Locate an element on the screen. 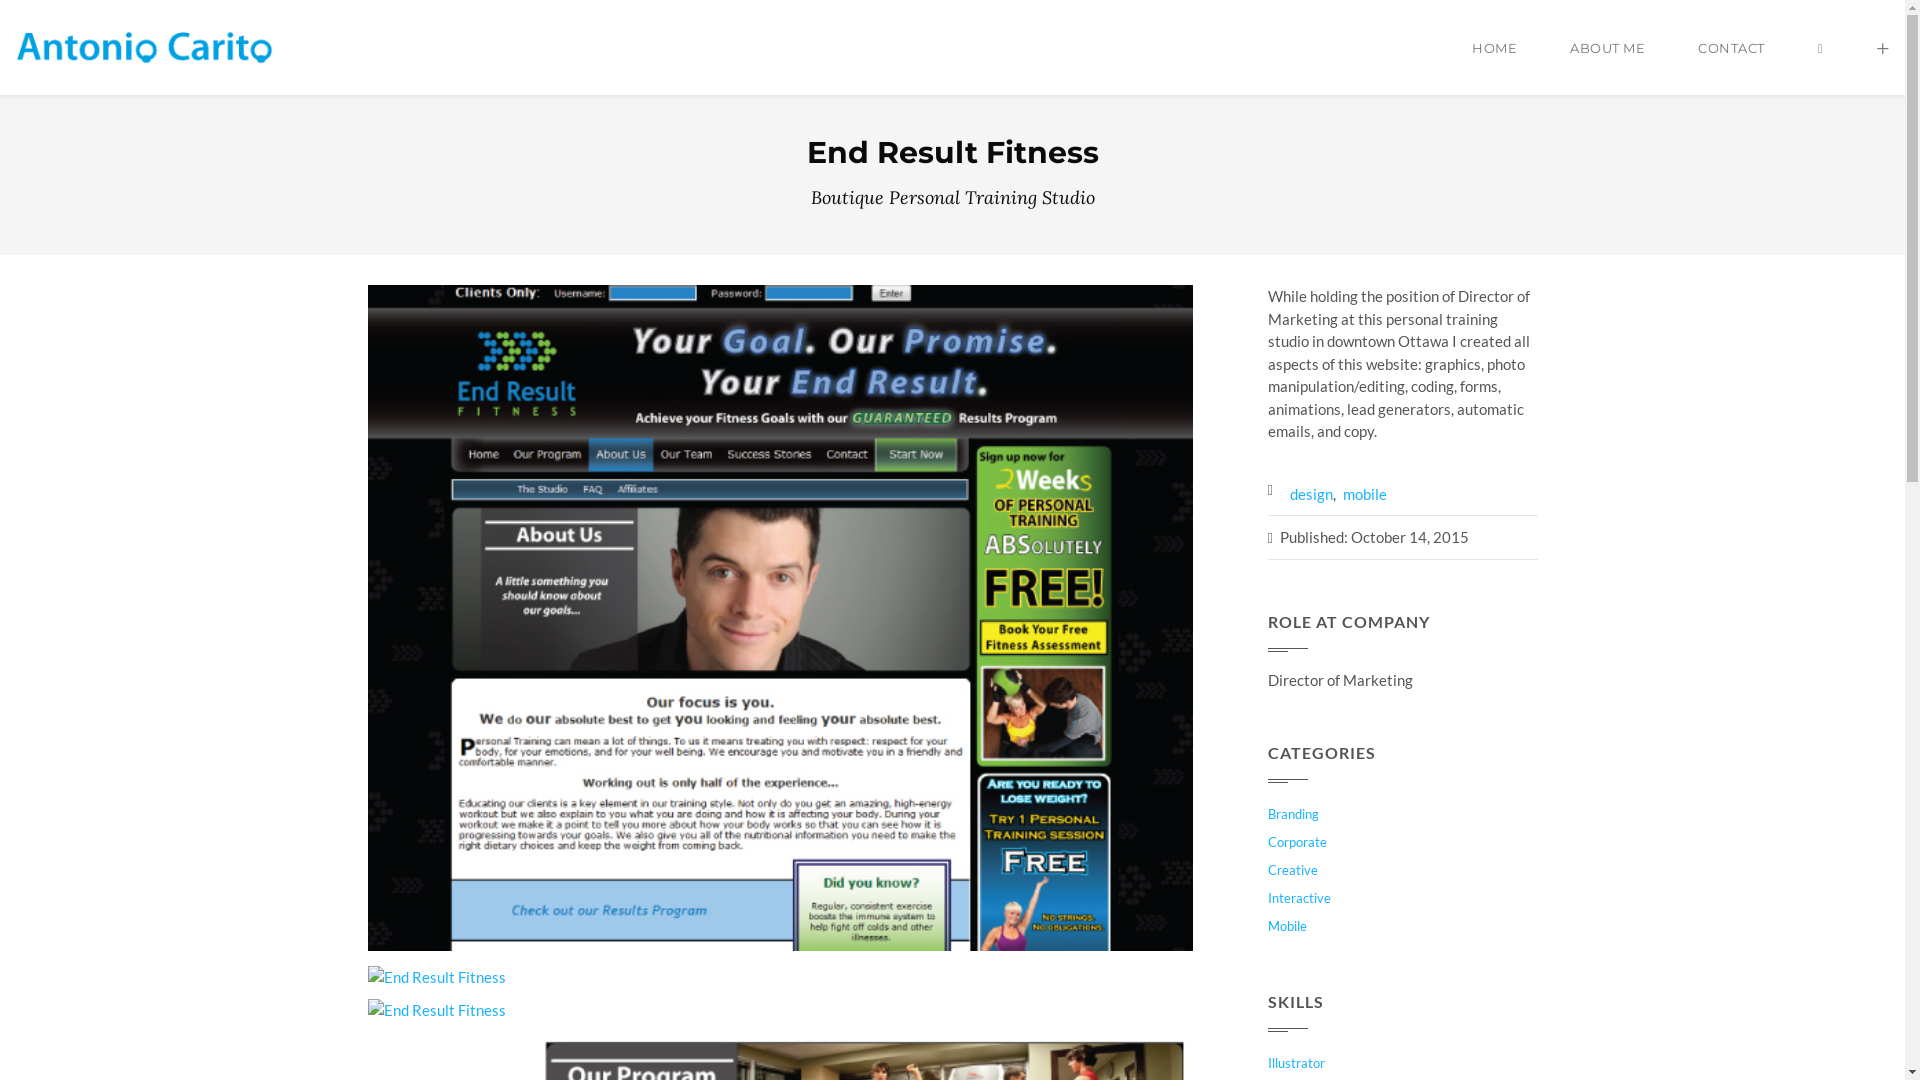  HOME is located at coordinates (1494, 64).